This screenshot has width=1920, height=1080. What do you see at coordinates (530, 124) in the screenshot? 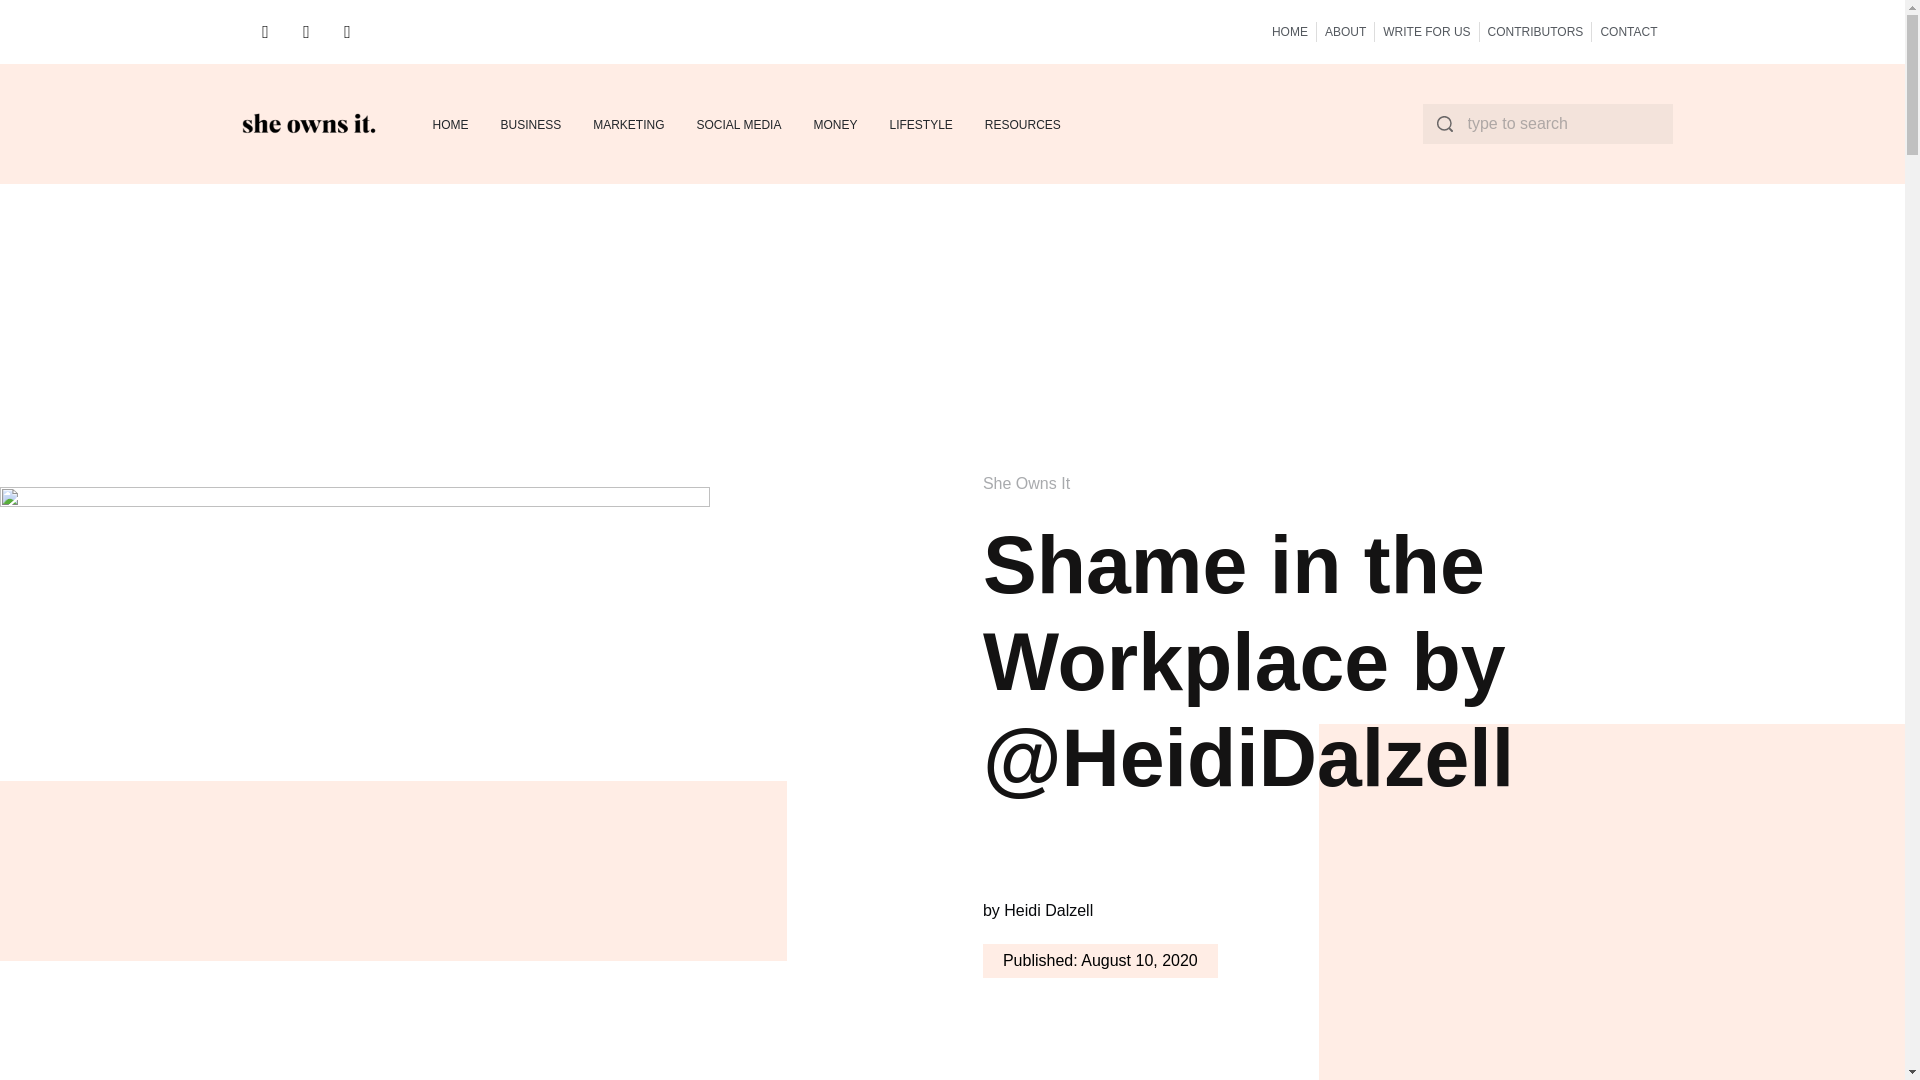
I see `BUSINESS` at bounding box center [530, 124].